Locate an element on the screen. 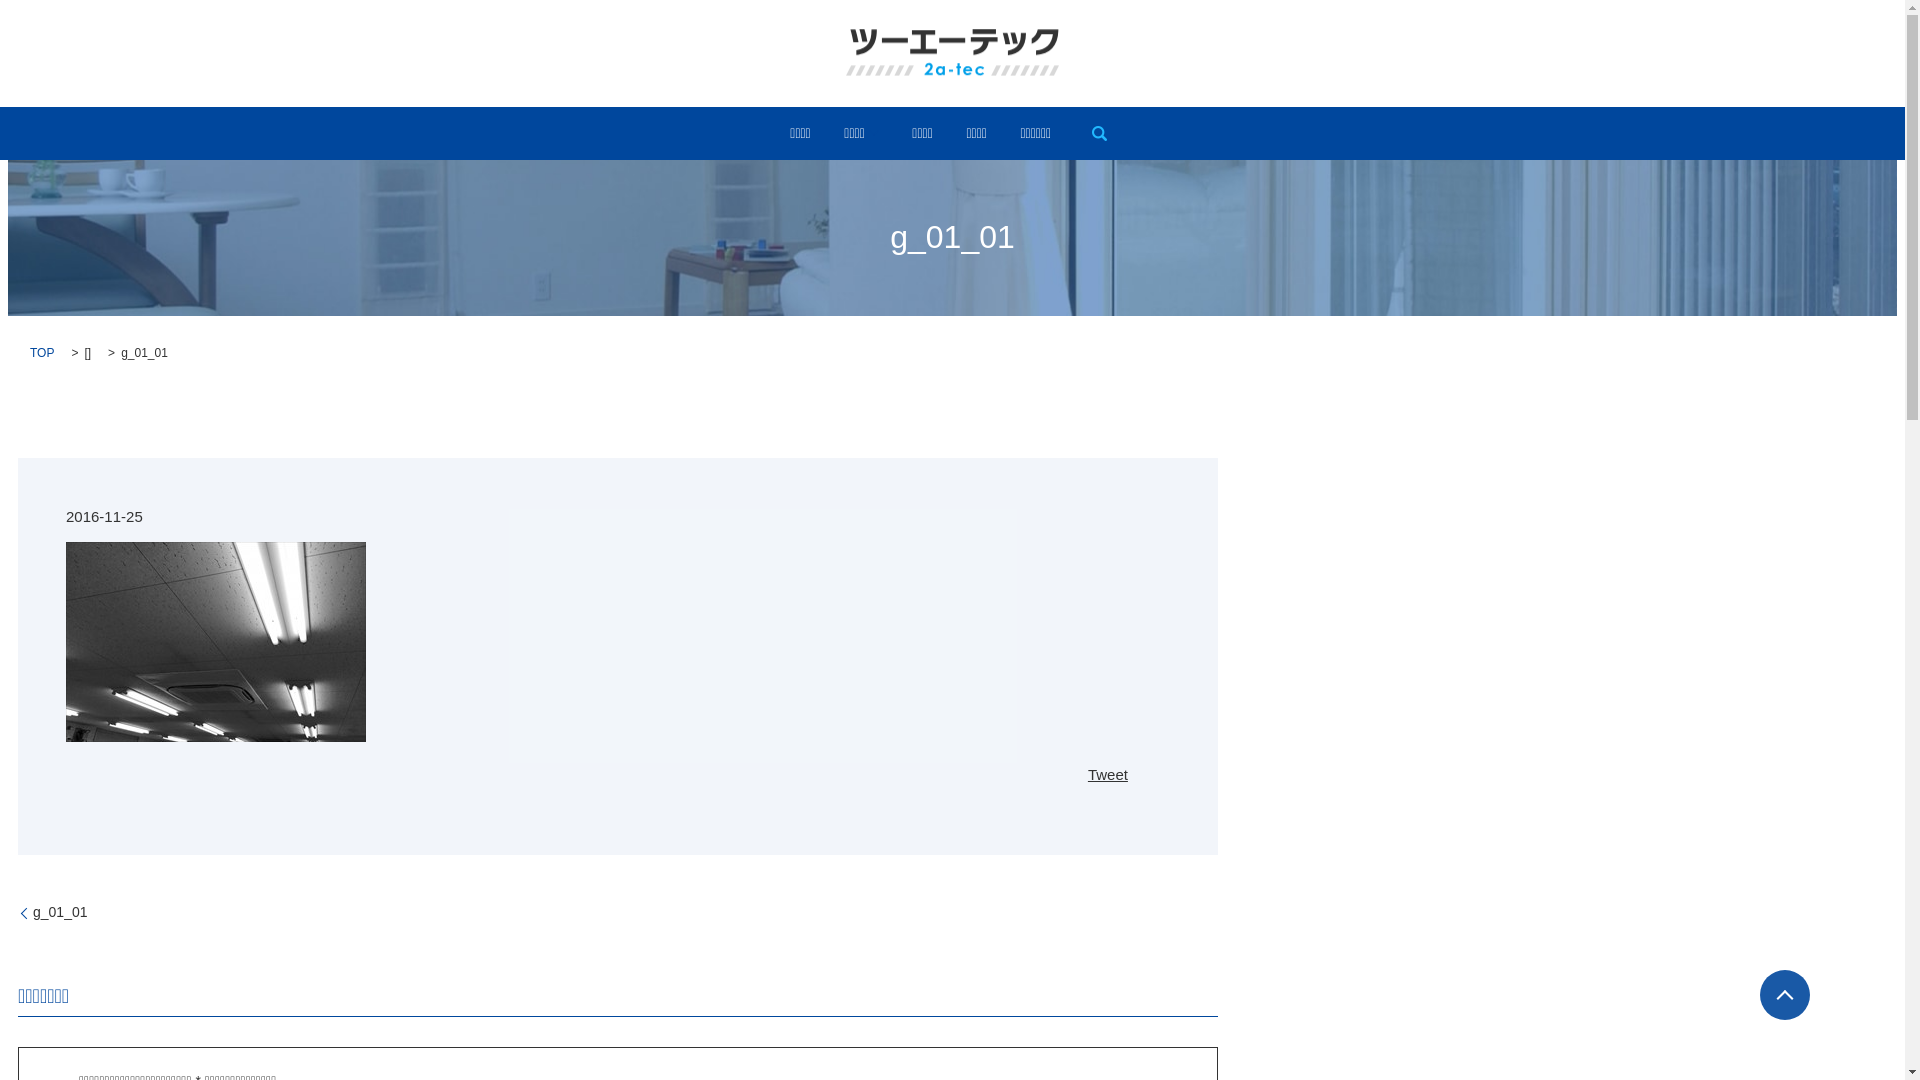 This screenshot has height=1080, width=1920. search is located at coordinates (1100, 133).